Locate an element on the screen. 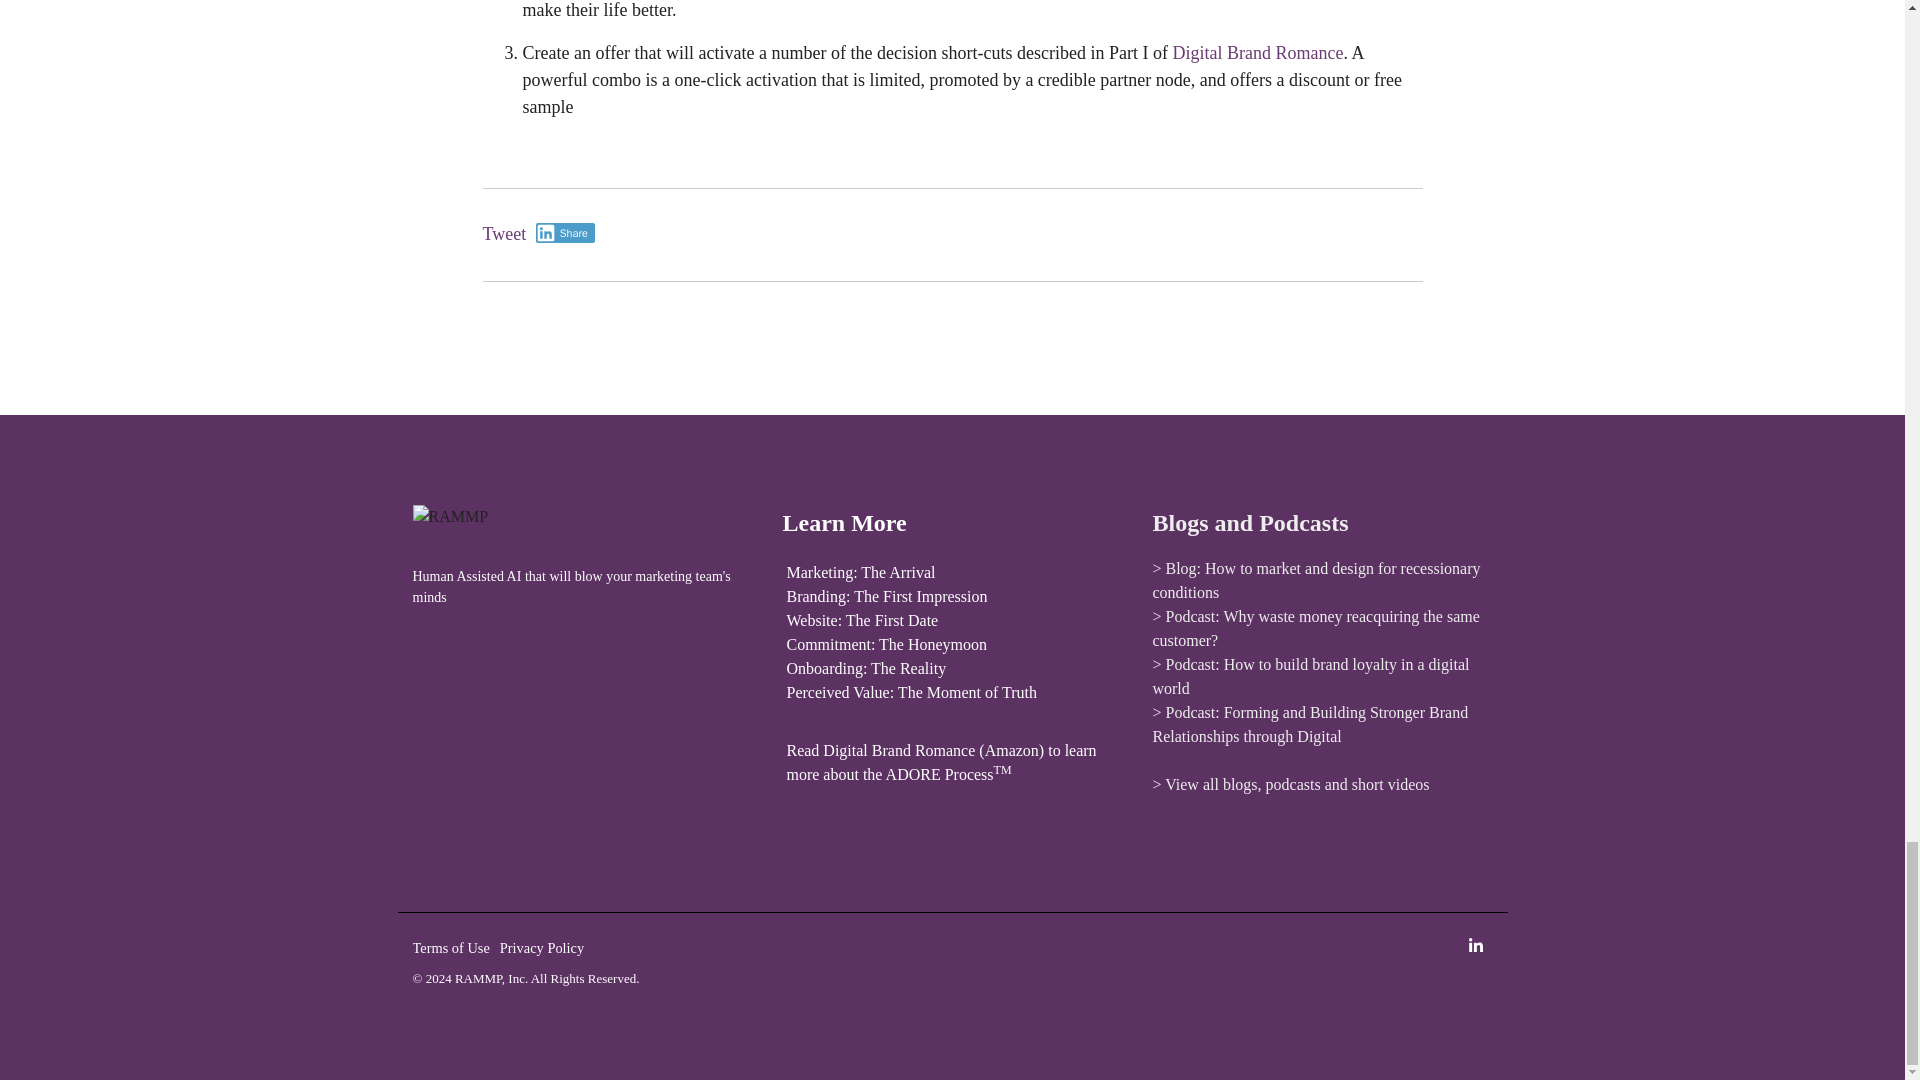  Tweet is located at coordinates (504, 234).